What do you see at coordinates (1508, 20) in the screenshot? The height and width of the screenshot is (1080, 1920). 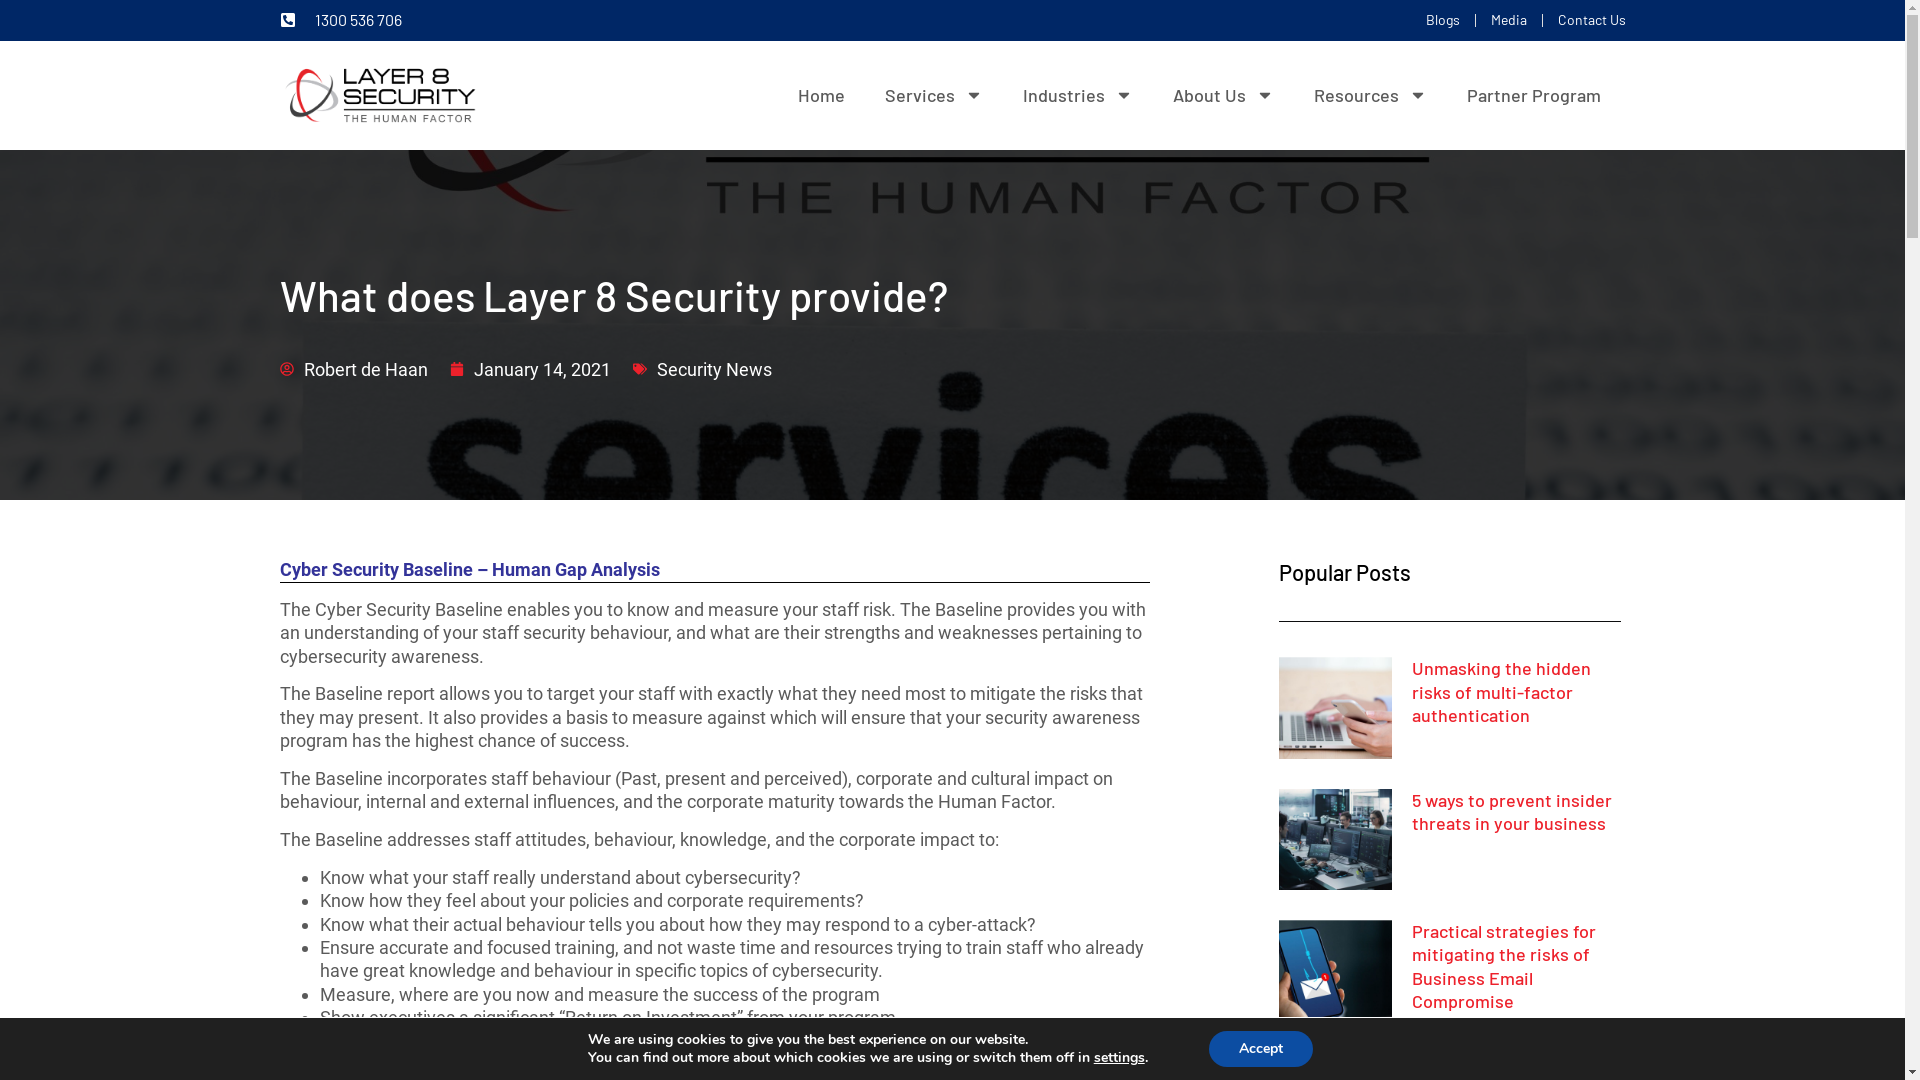 I see `Media` at bounding box center [1508, 20].